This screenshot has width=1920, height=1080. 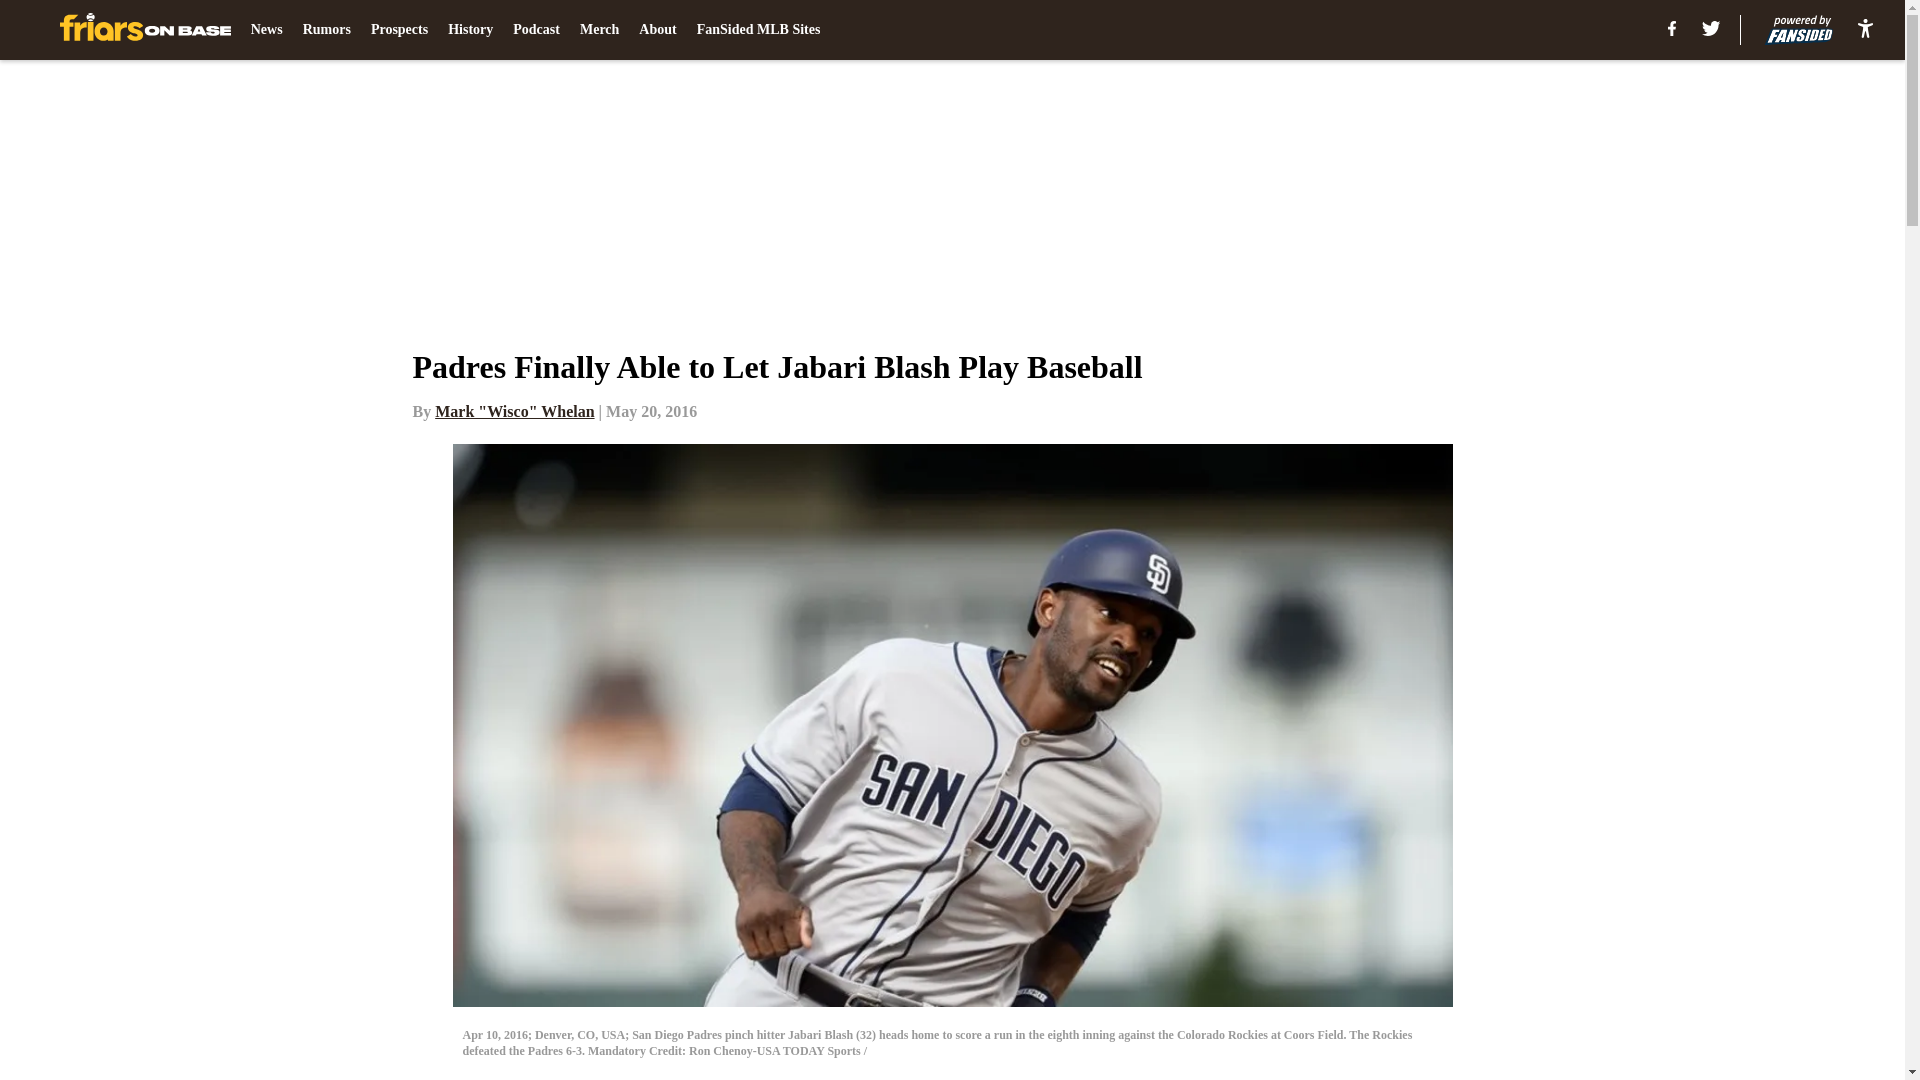 I want to click on History, so click(x=470, y=30).